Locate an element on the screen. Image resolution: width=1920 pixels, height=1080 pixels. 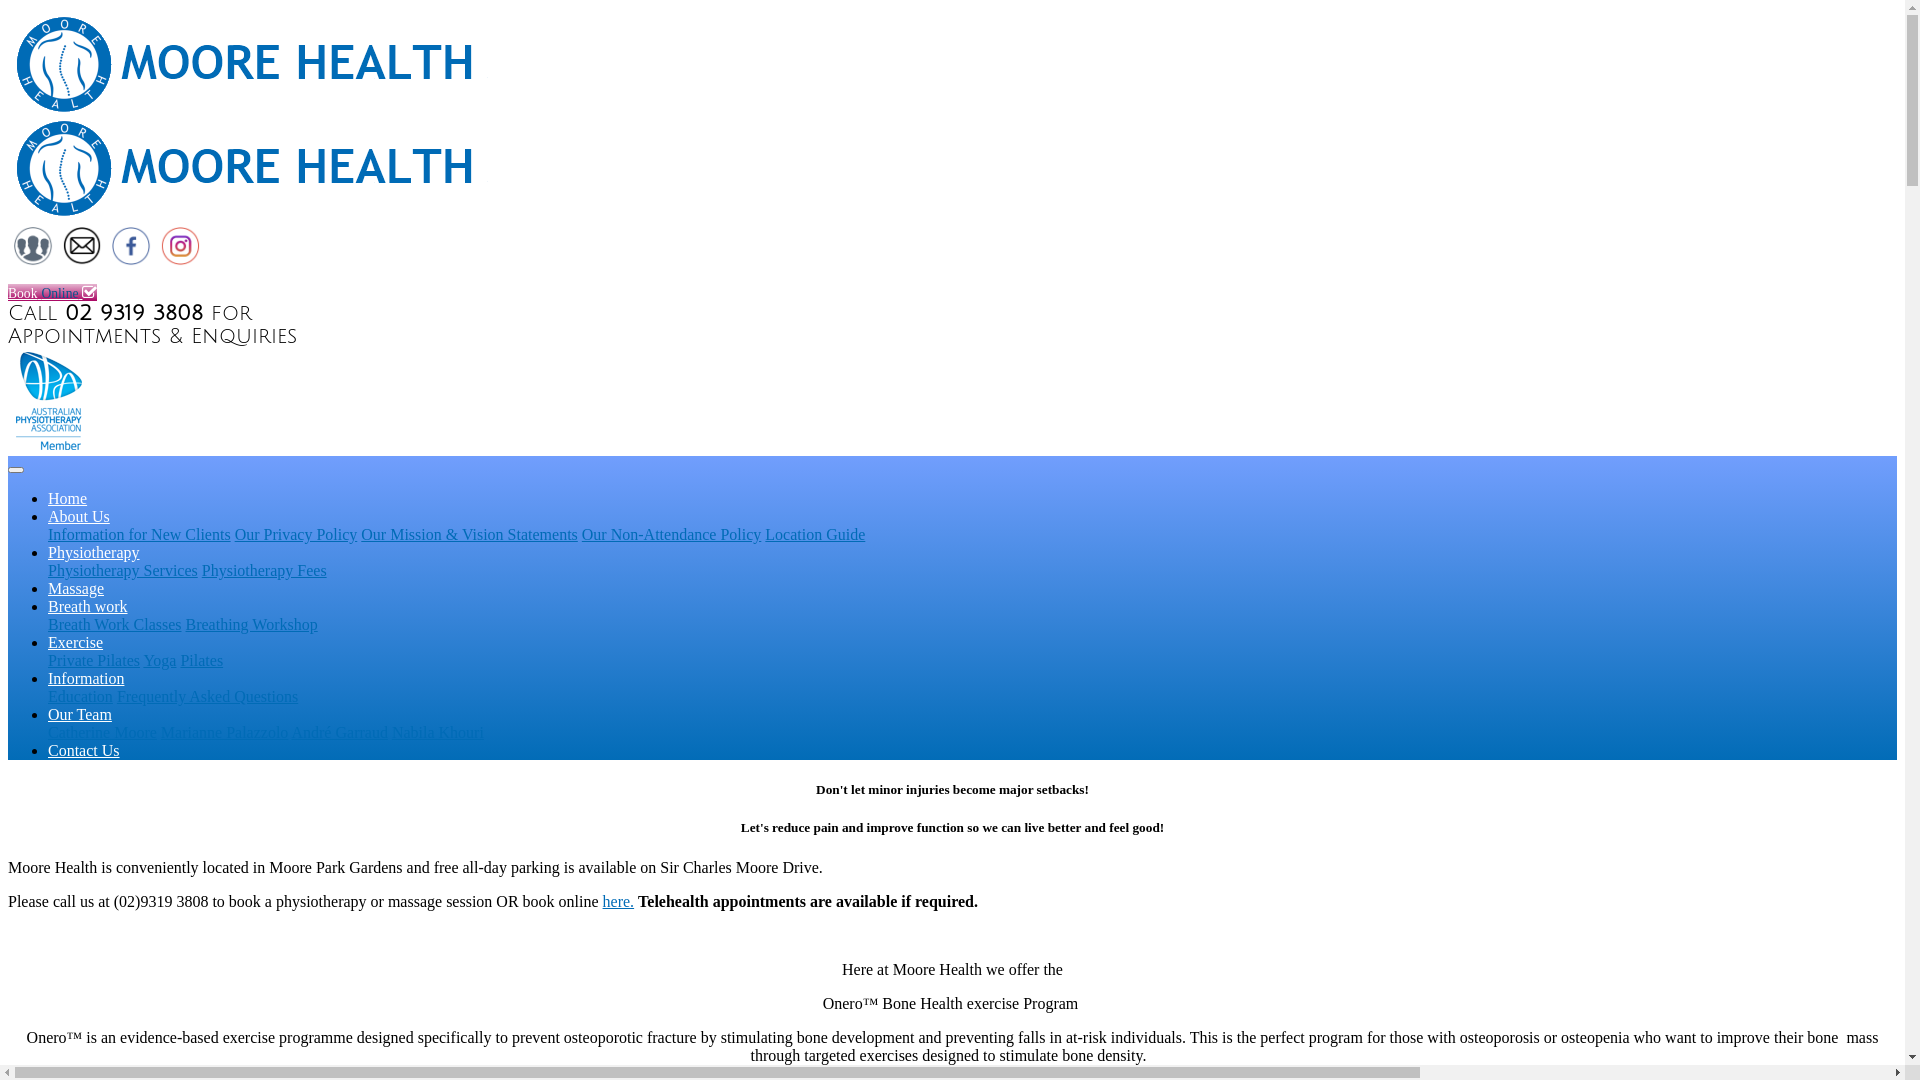
Breathing Workshop is located at coordinates (252, 624).